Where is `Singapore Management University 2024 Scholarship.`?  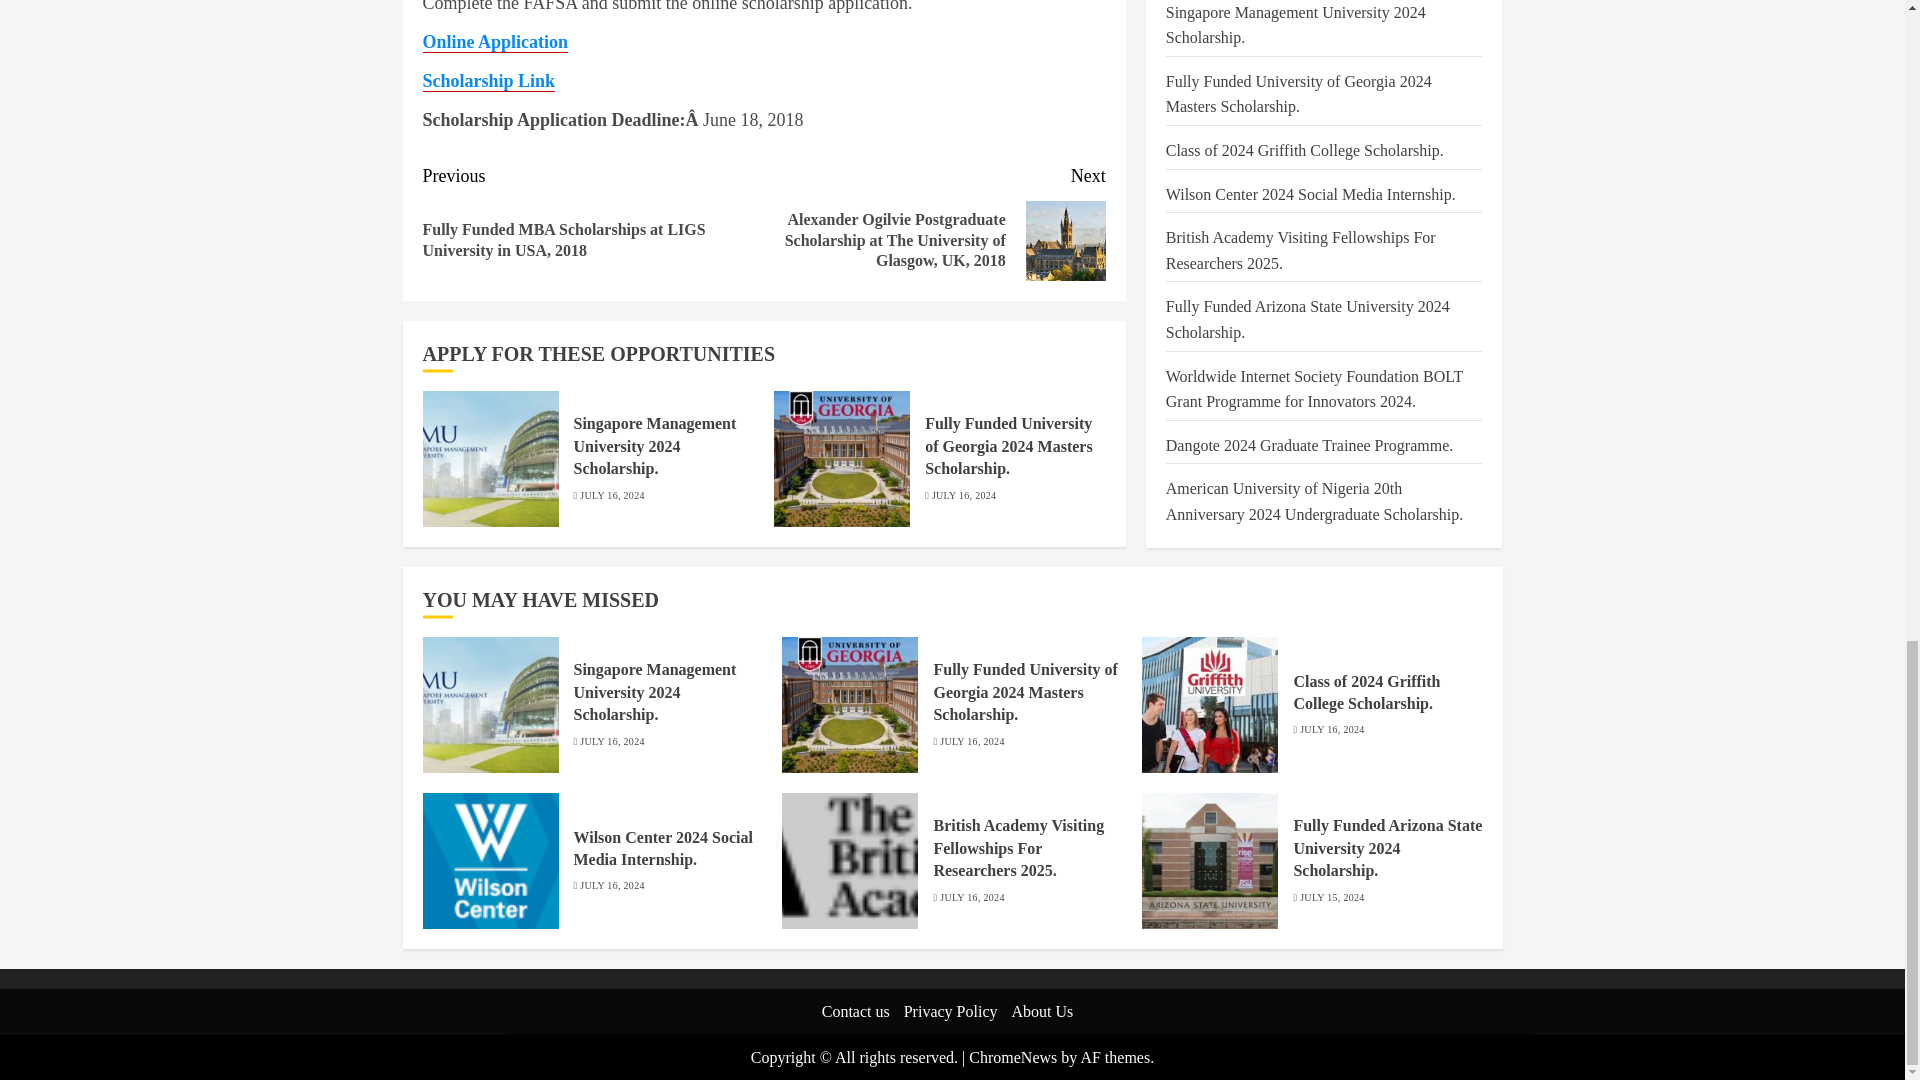 Singapore Management University 2024 Scholarship. is located at coordinates (490, 458).